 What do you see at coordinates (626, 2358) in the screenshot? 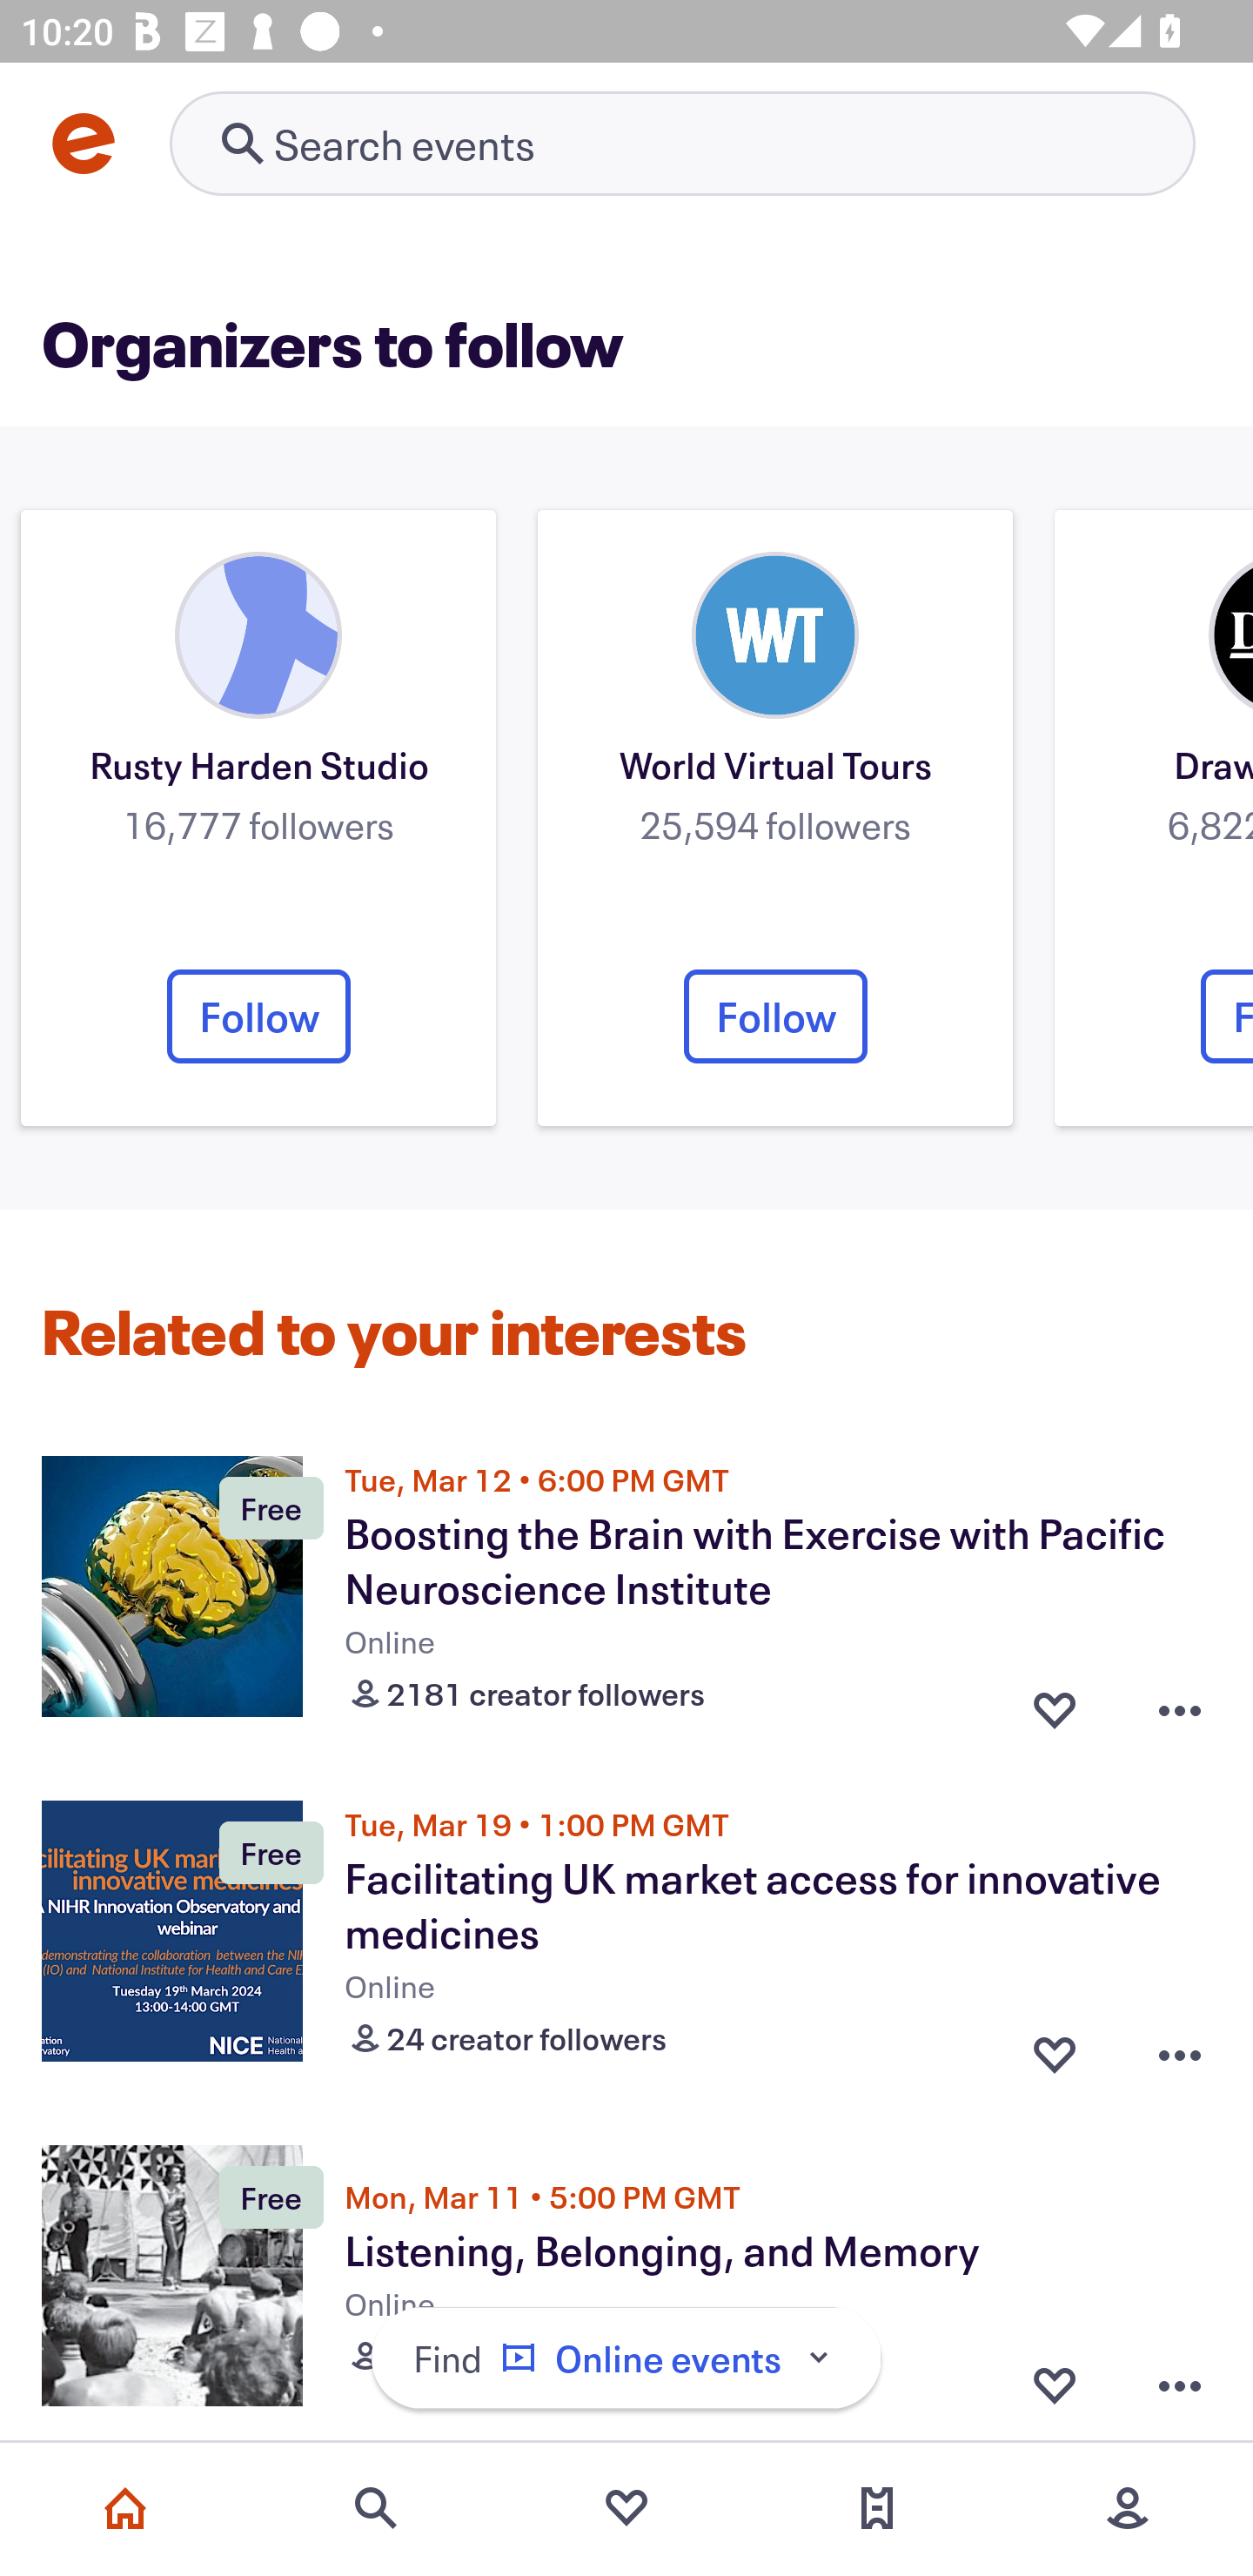
I see `Find Online events` at bounding box center [626, 2358].